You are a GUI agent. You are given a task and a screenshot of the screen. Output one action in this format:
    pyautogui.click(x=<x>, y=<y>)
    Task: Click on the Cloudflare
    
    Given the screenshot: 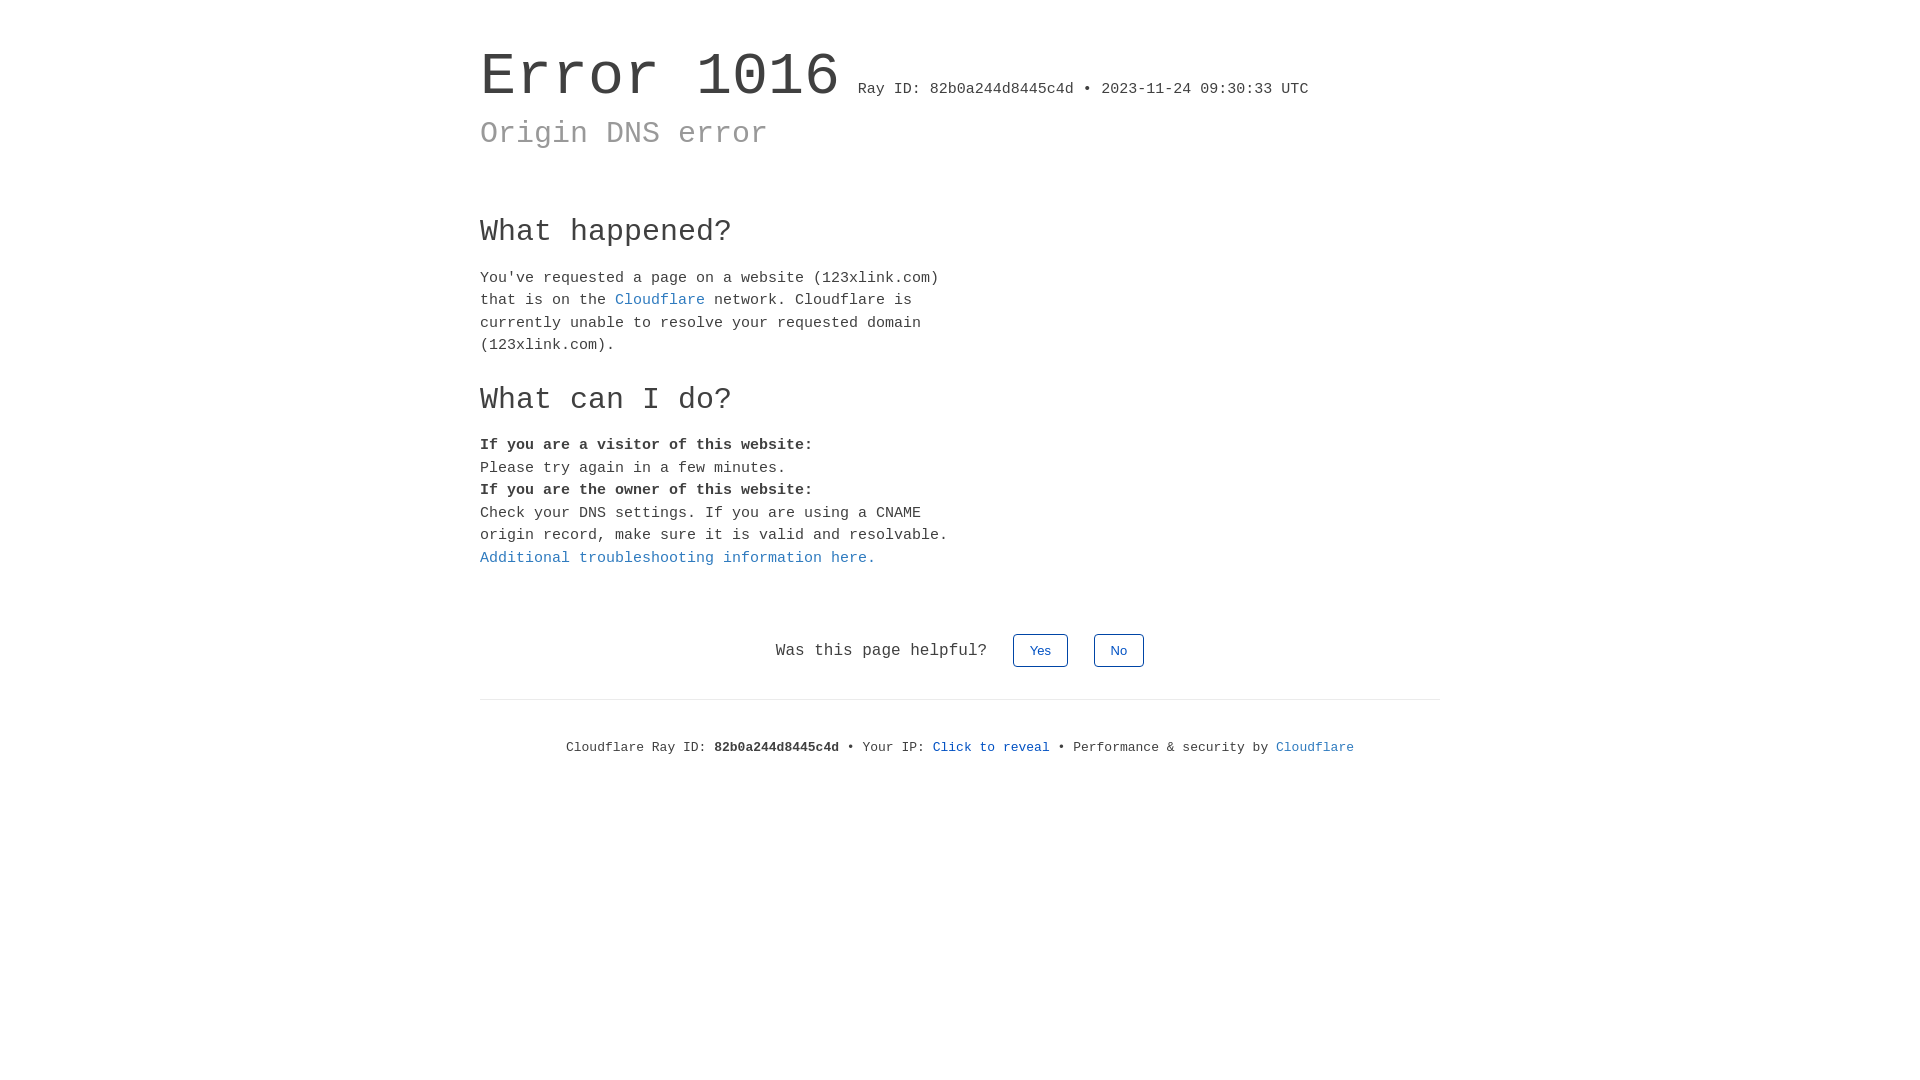 What is the action you would take?
    pyautogui.click(x=660, y=300)
    